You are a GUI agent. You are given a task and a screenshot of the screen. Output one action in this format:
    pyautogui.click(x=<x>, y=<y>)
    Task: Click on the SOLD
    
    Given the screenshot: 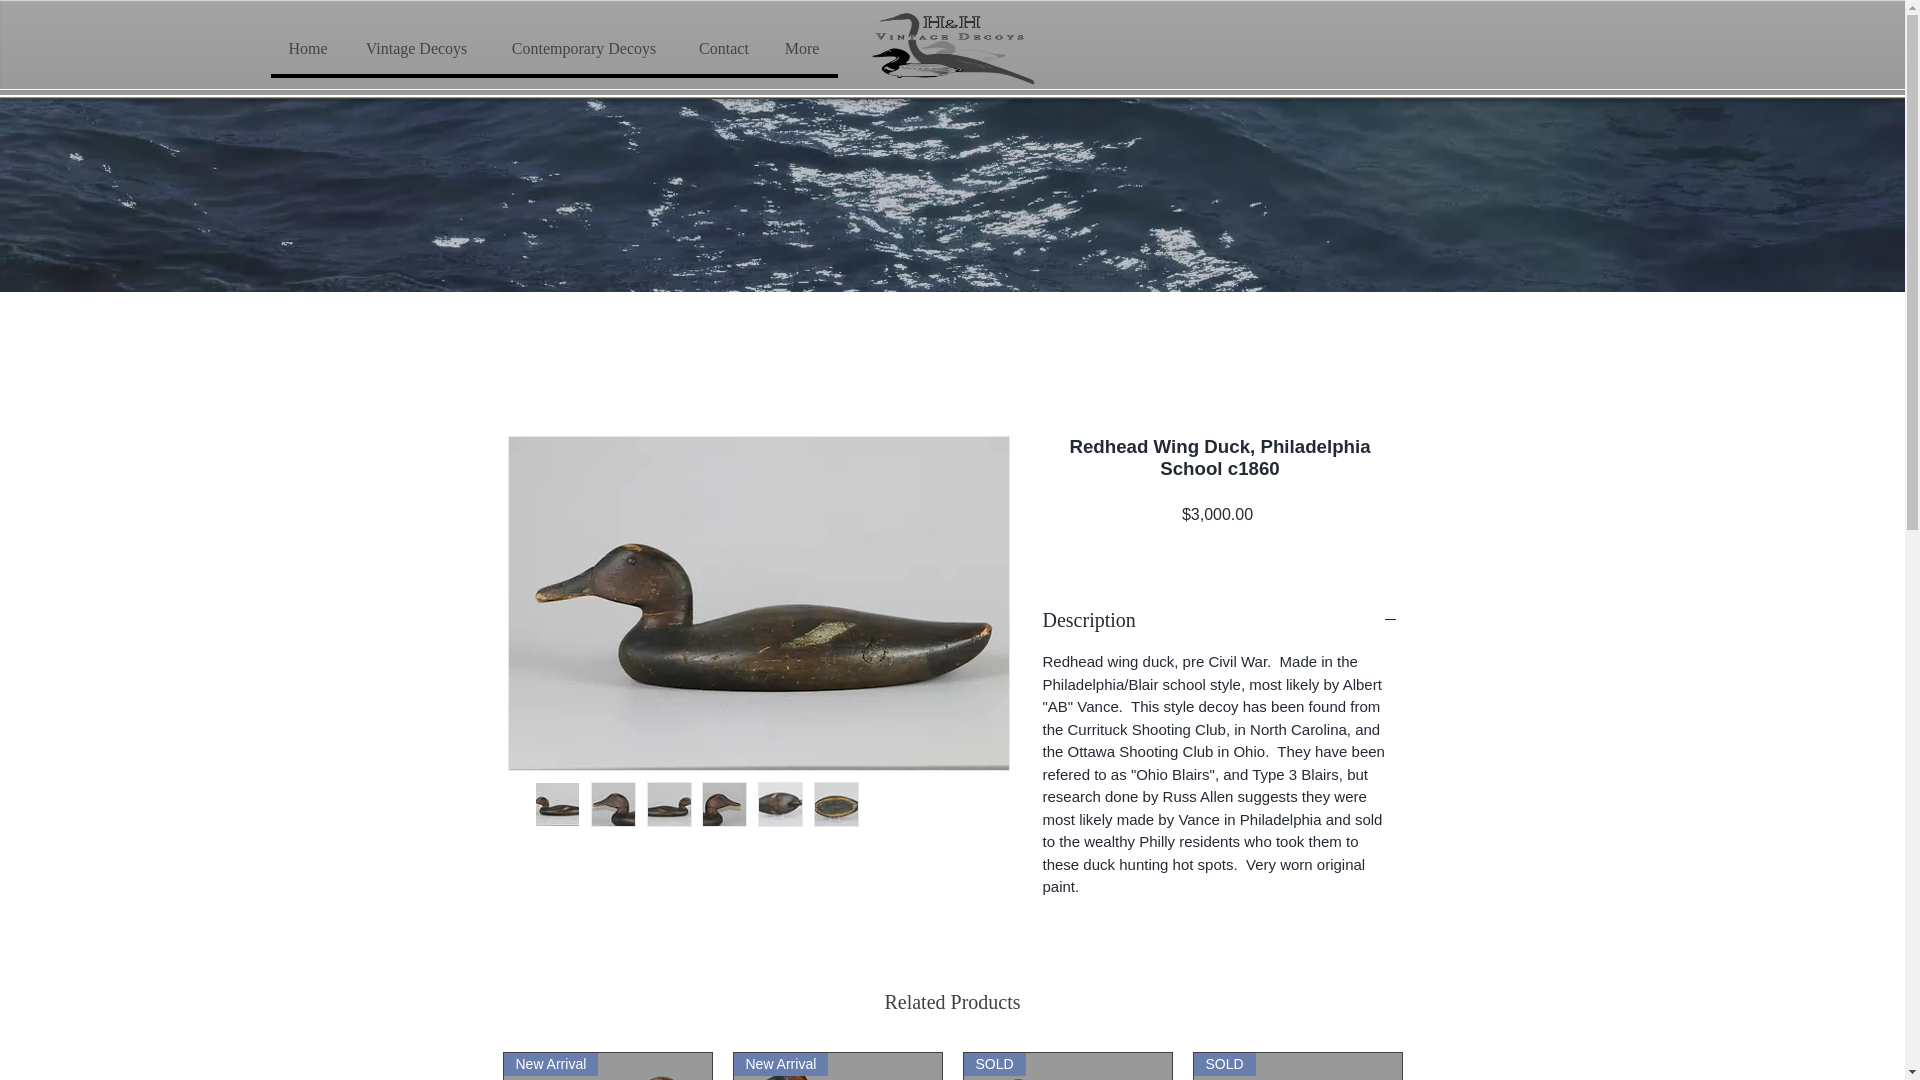 What is the action you would take?
    pyautogui.click(x=1067, y=1066)
    